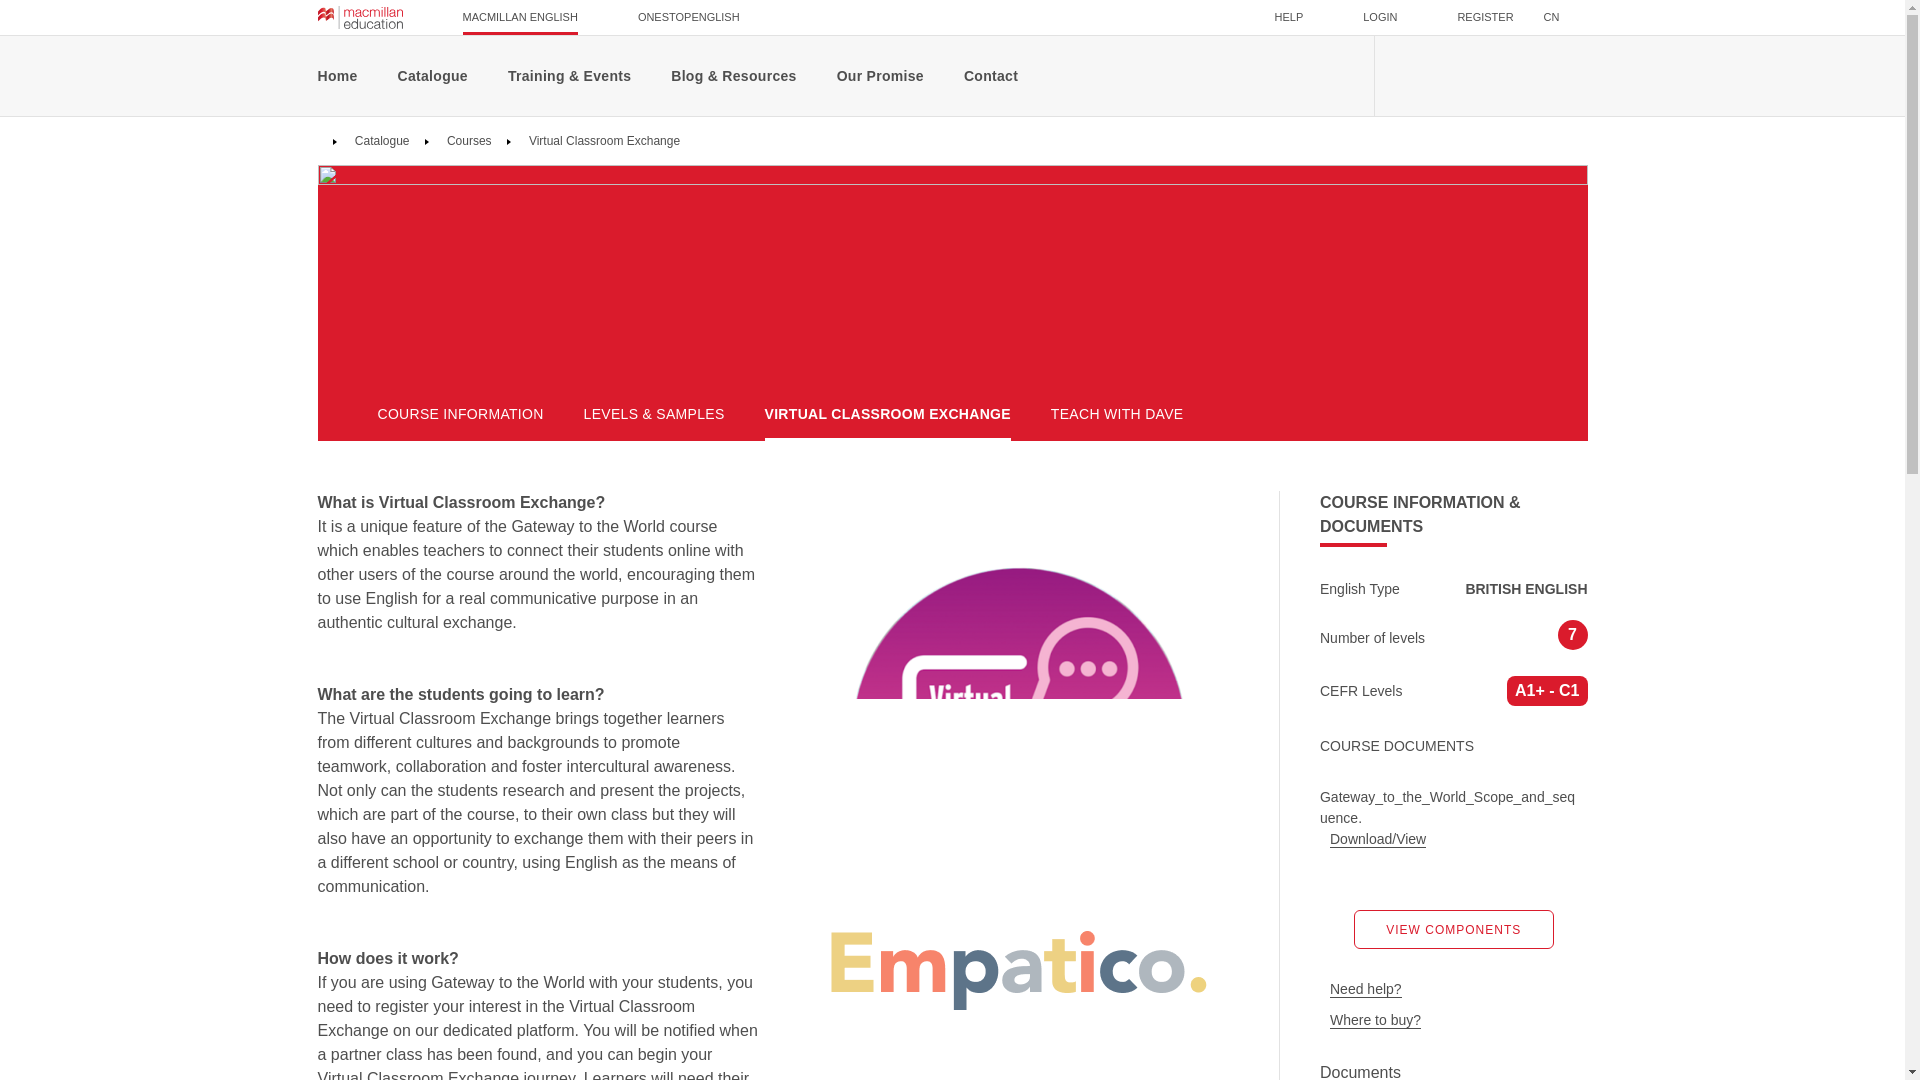 The image size is (1920, 1080). I want to click on Courses, so click(467, 140).